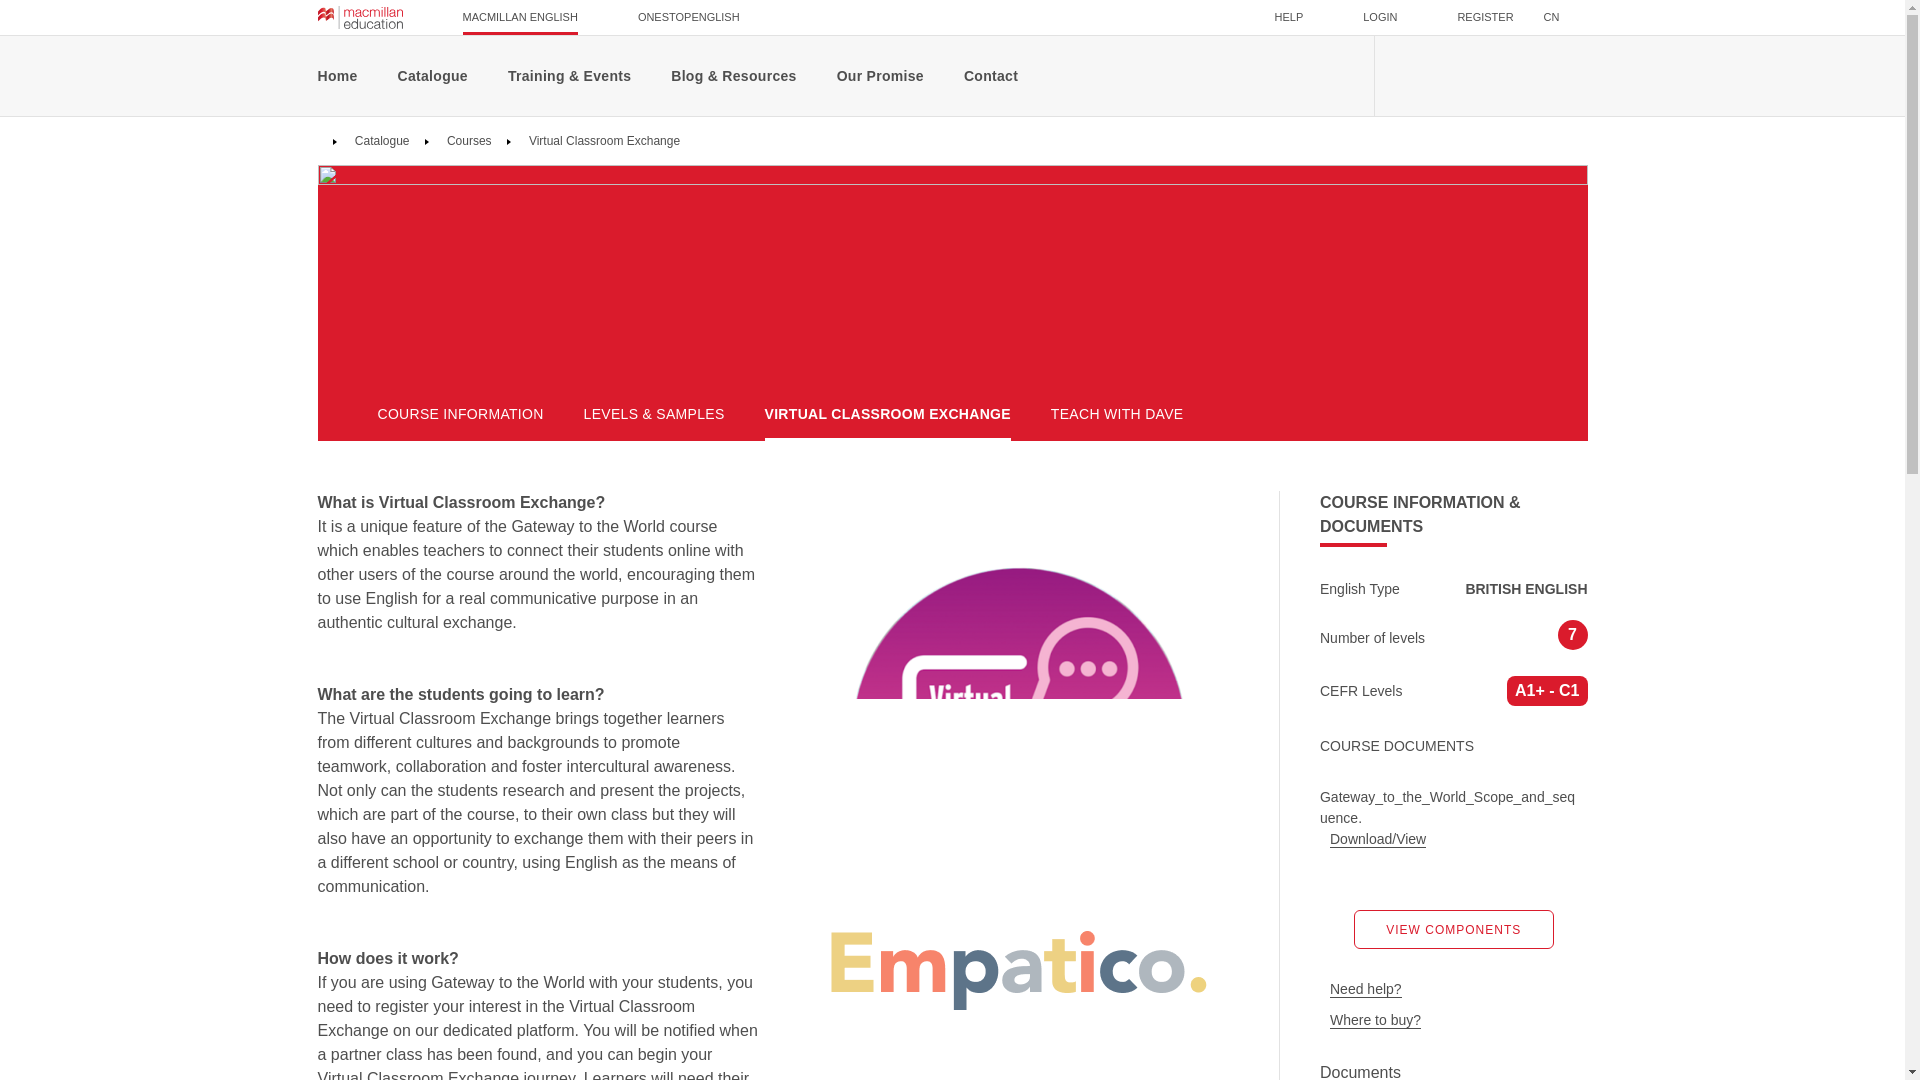 The image size is (1920, 1080). I want to click on Courses, so click(467, 140).